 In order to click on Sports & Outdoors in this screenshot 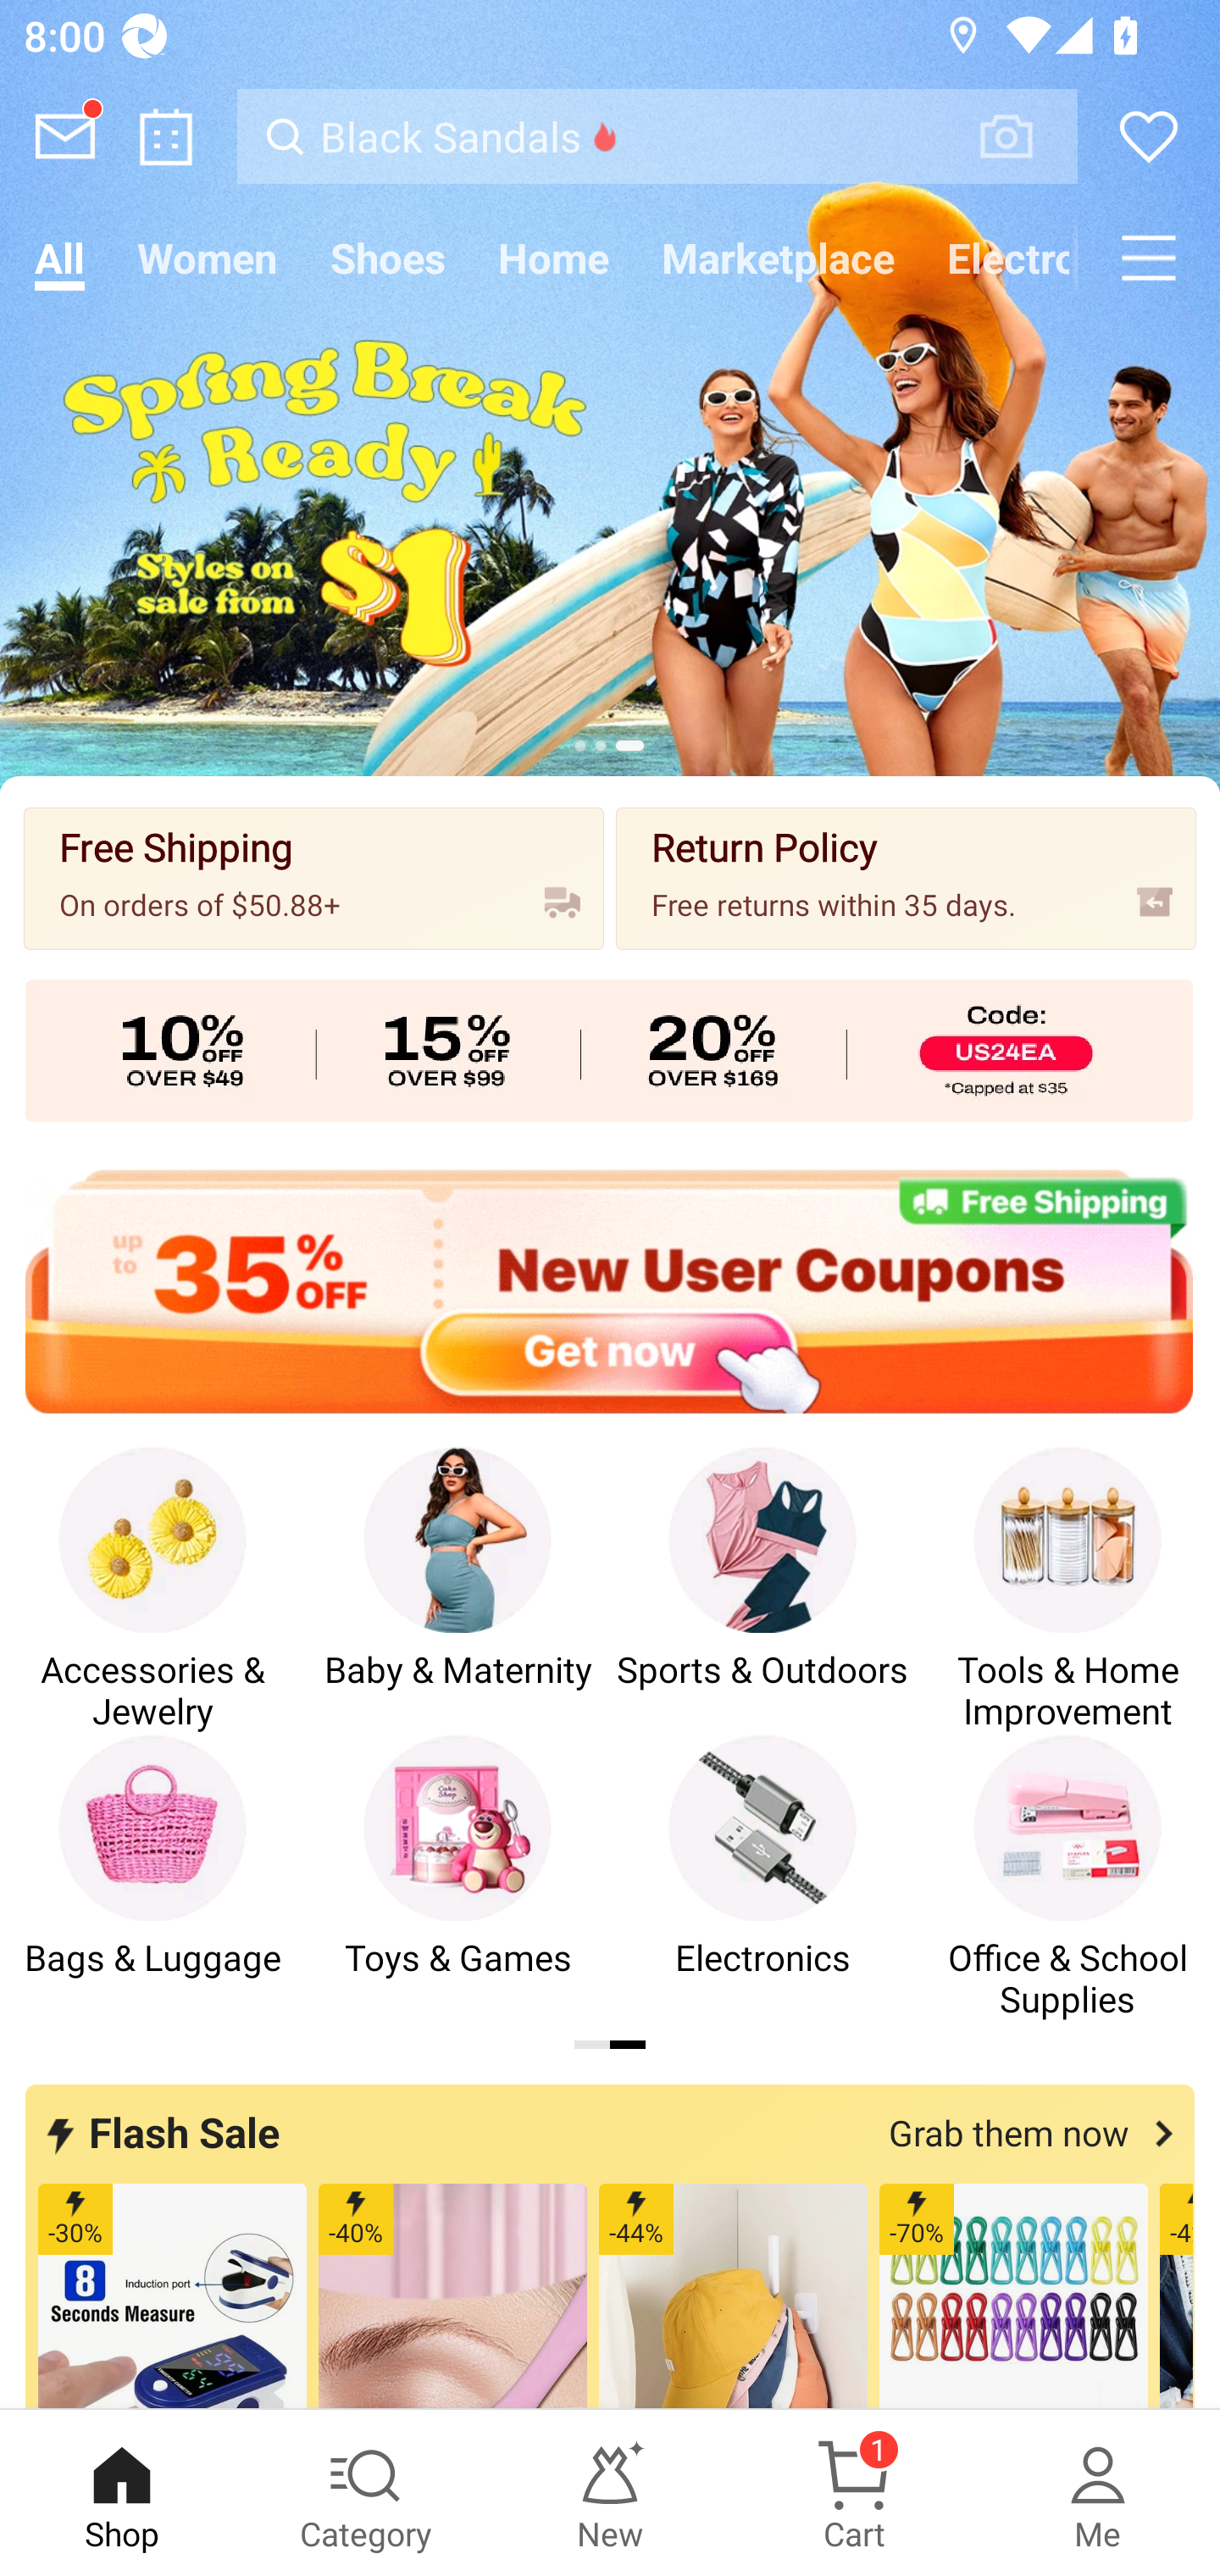, I will do `click(762, 1590)`.